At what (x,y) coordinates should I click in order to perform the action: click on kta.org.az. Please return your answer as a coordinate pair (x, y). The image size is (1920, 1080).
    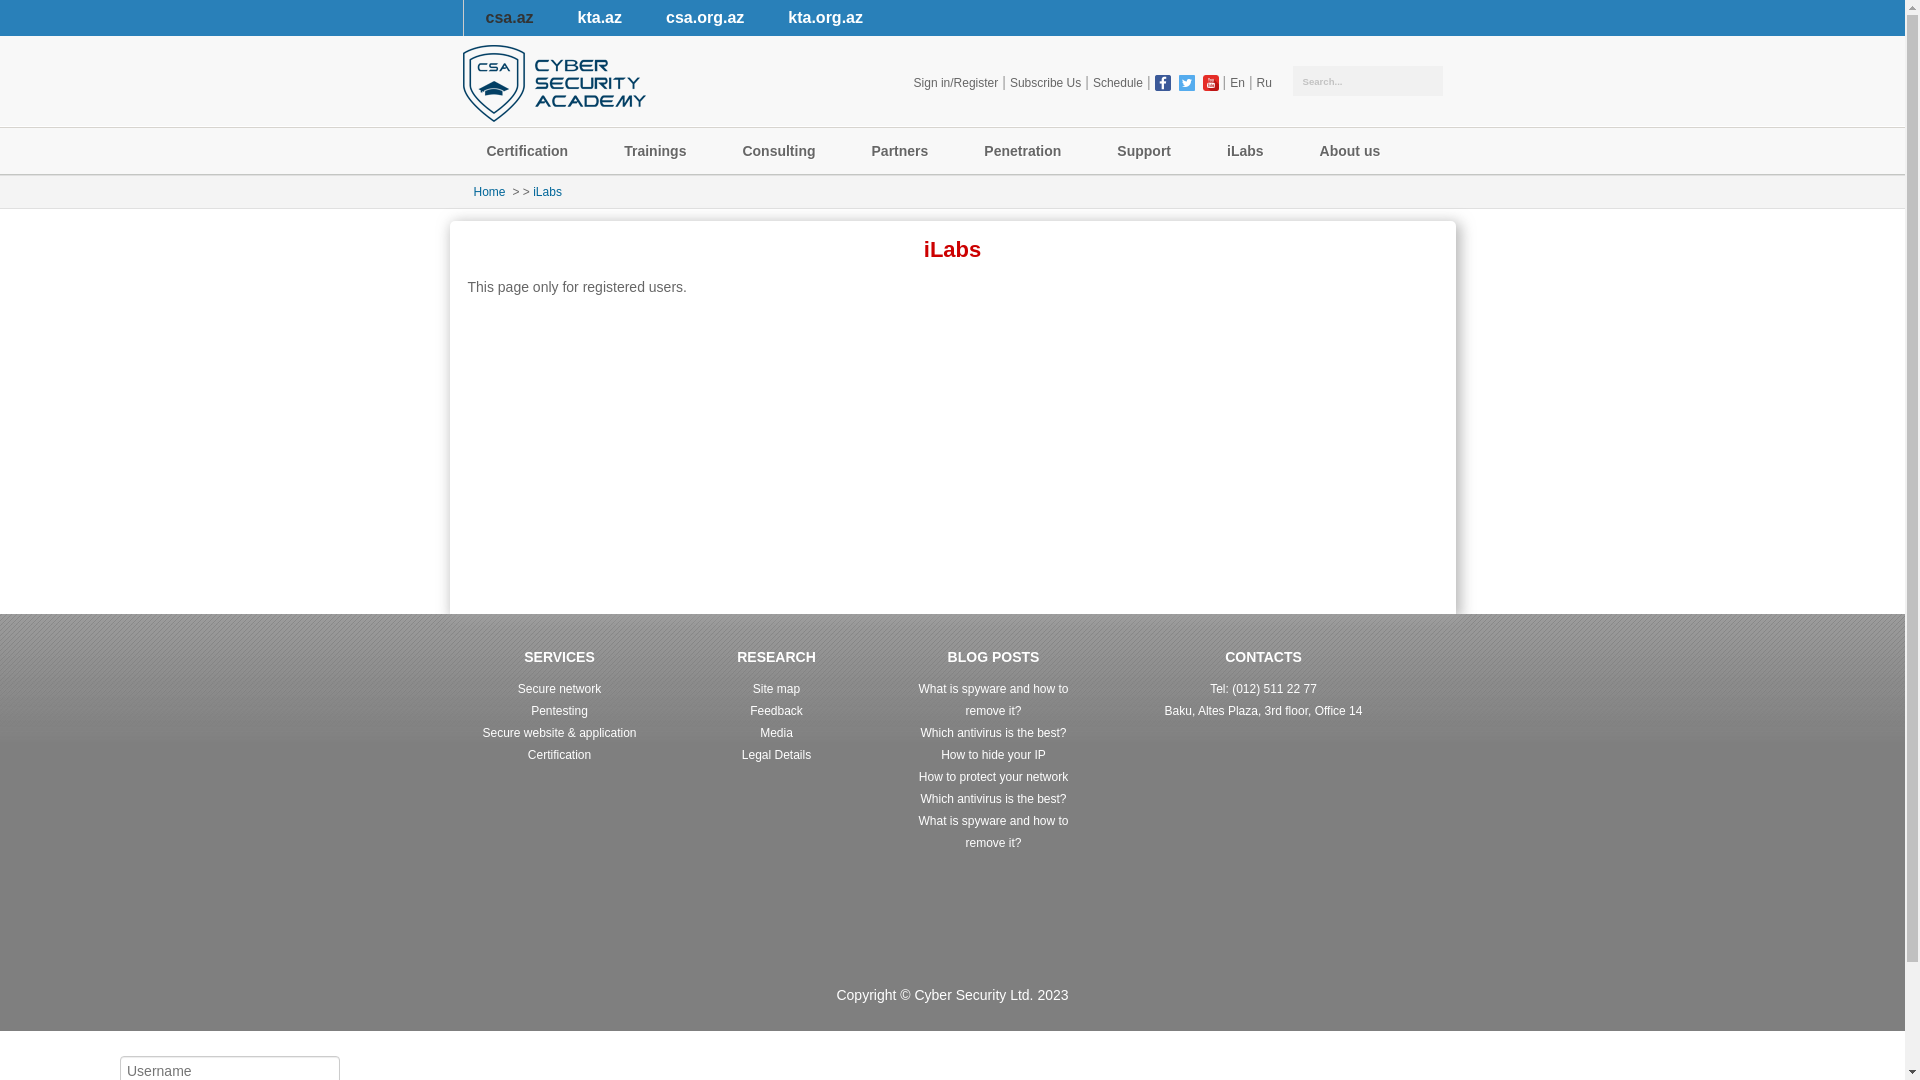
    Looking at the image, I should click on (826, 18).